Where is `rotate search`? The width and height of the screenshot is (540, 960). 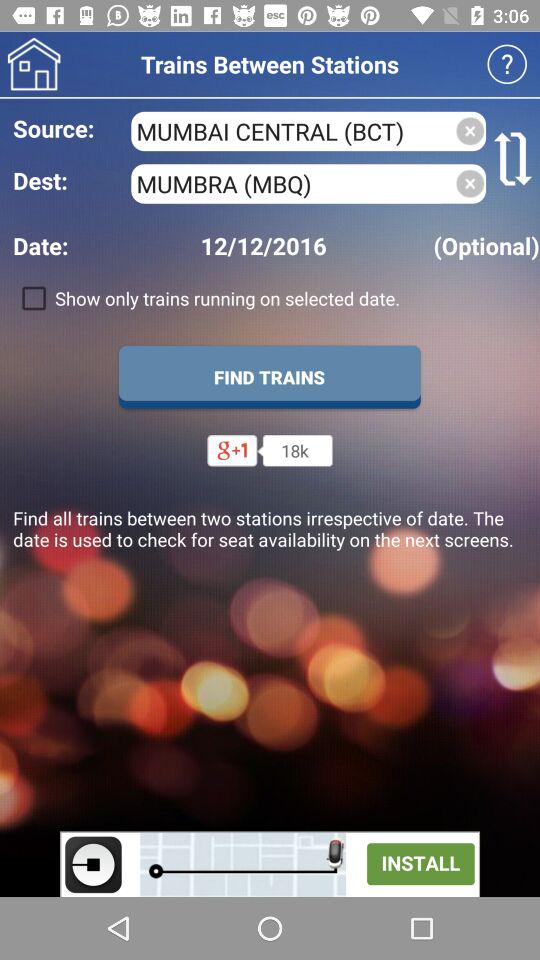 rotate search is located at coordinates (513, 159).